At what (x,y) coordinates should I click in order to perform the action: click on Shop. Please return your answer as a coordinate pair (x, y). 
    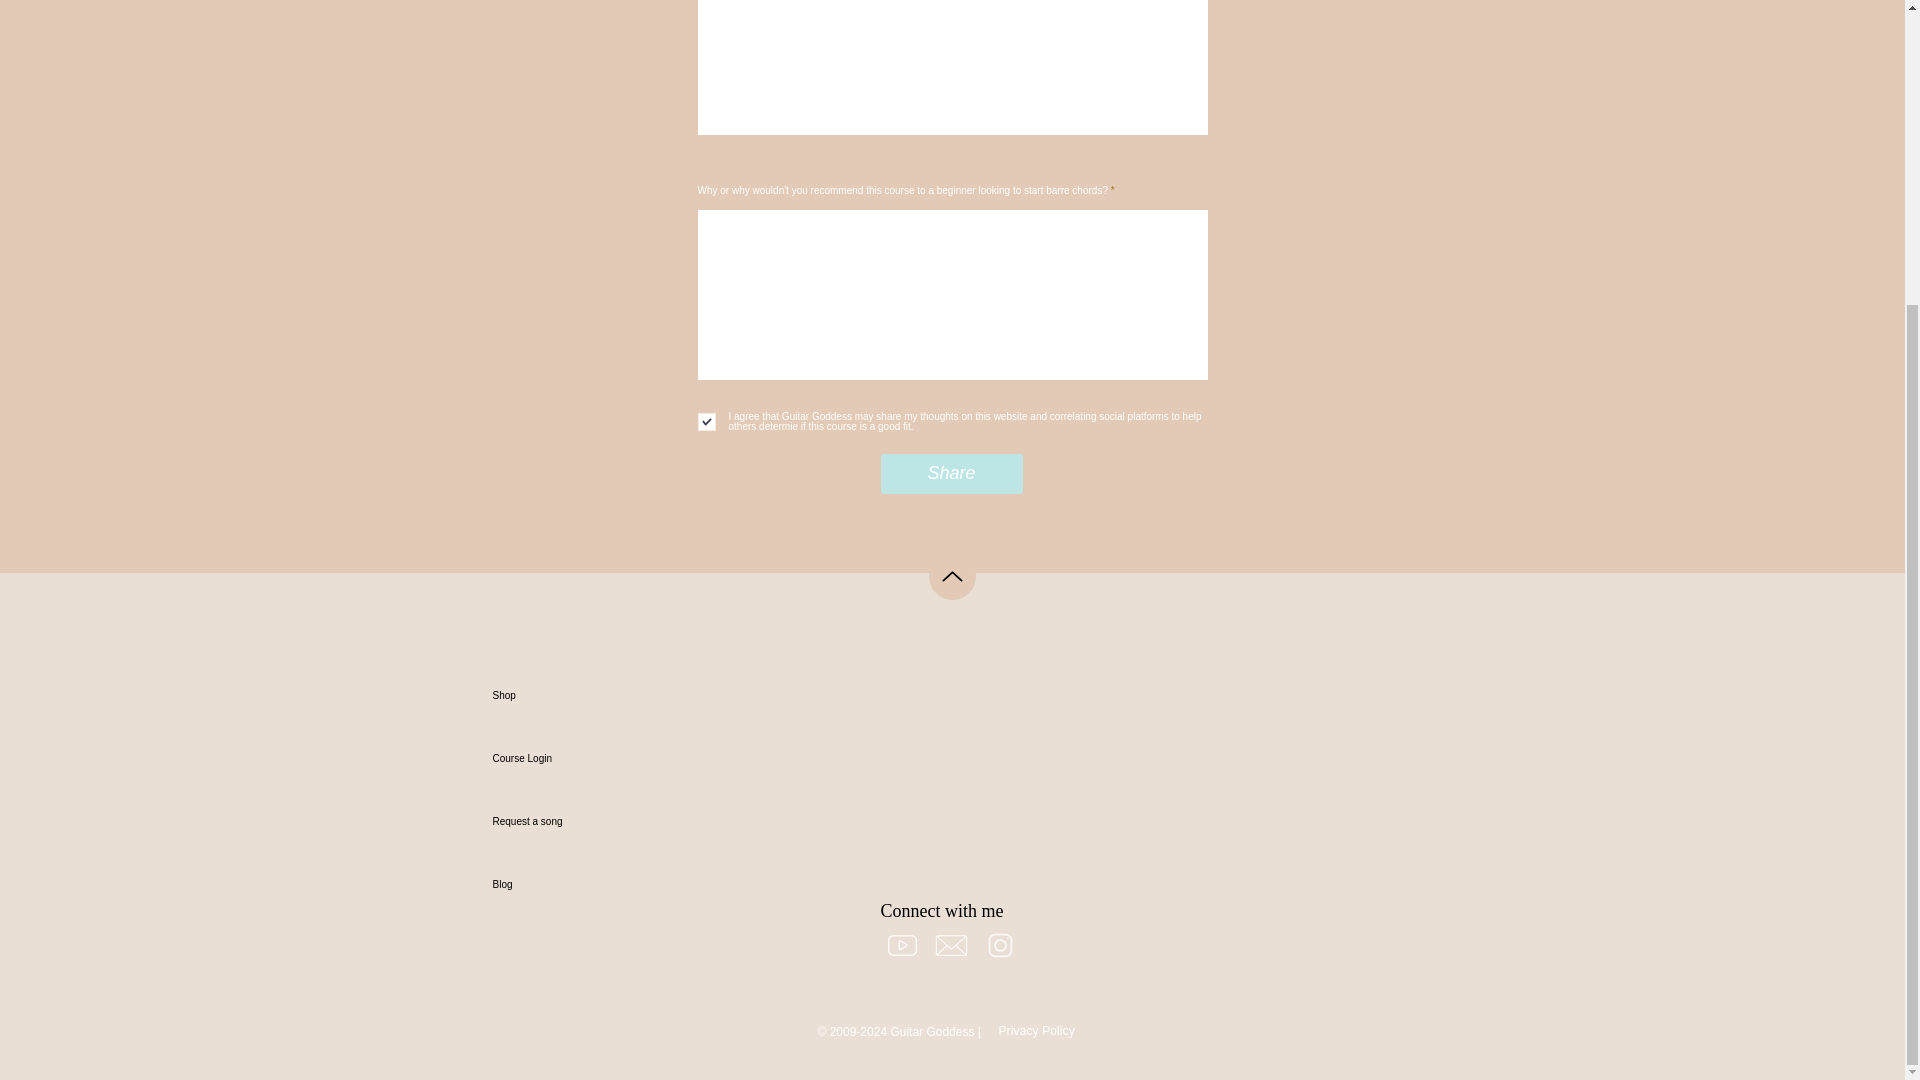
    Looking at the image, I should click on (562, 695).